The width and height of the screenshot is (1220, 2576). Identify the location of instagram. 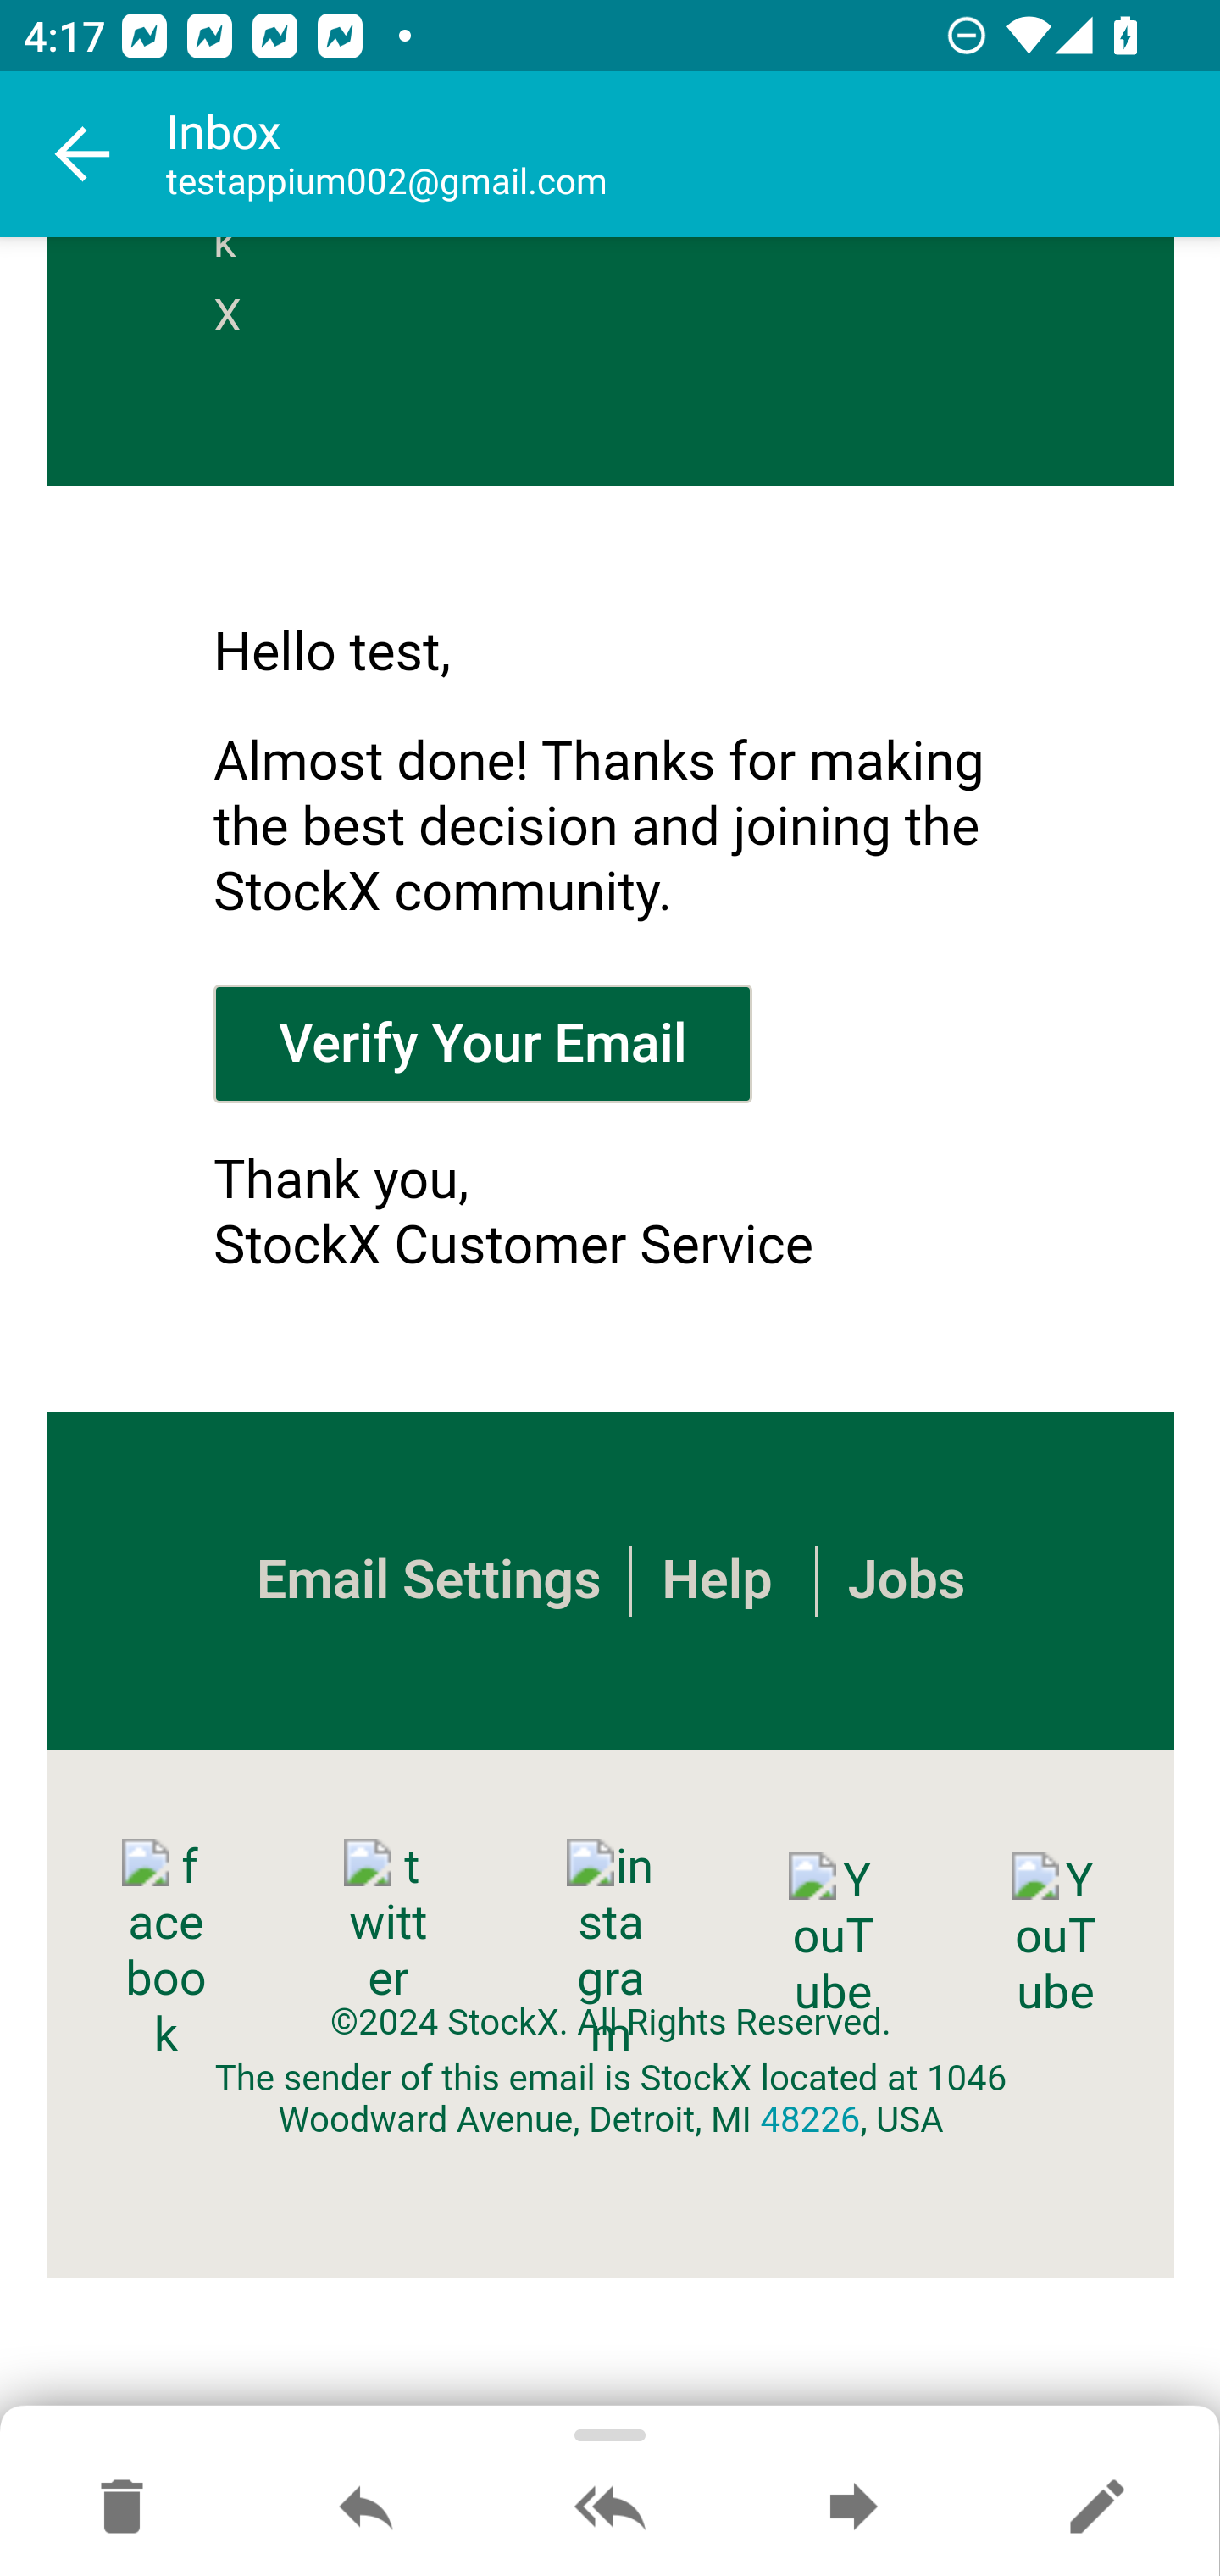
(611, 1951).